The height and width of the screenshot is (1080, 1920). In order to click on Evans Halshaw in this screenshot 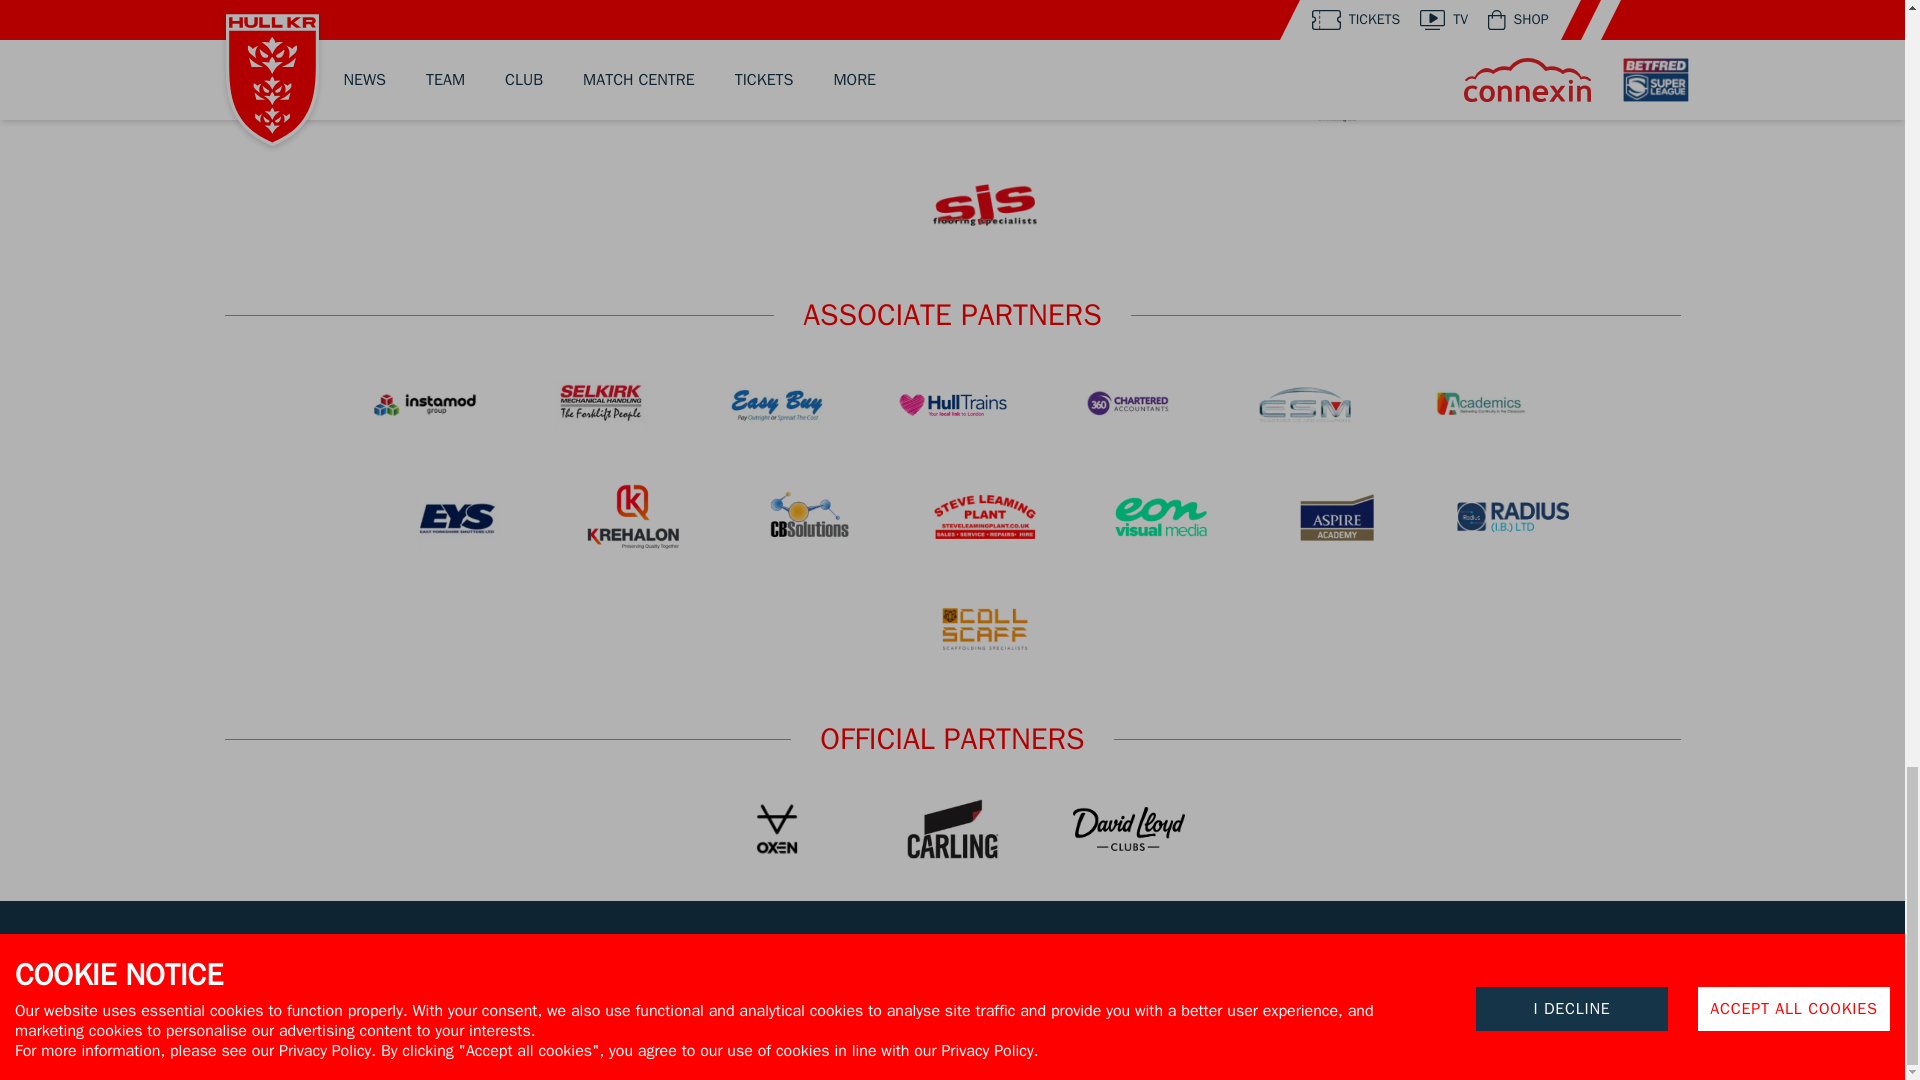, I will do `click(1128, 18)`.